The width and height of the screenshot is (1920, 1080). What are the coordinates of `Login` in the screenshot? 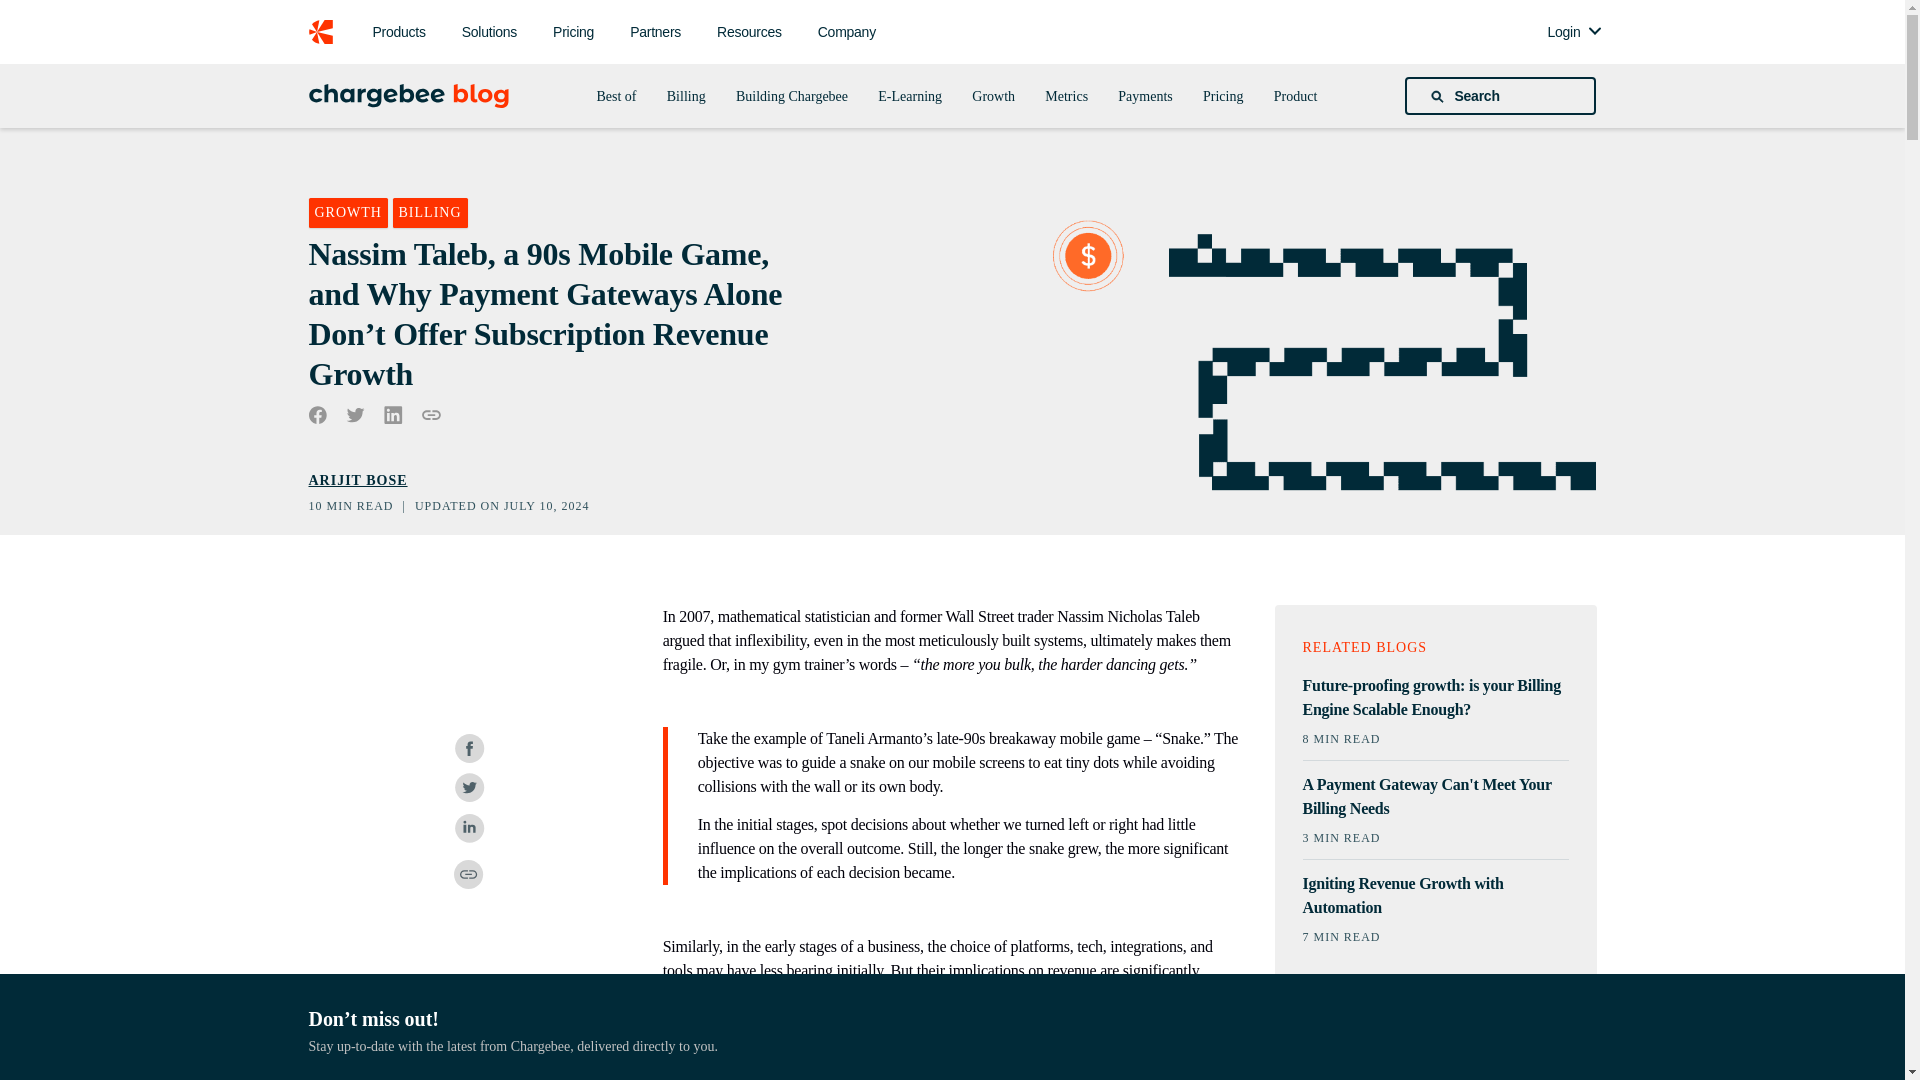 It's located at (1562, 32).